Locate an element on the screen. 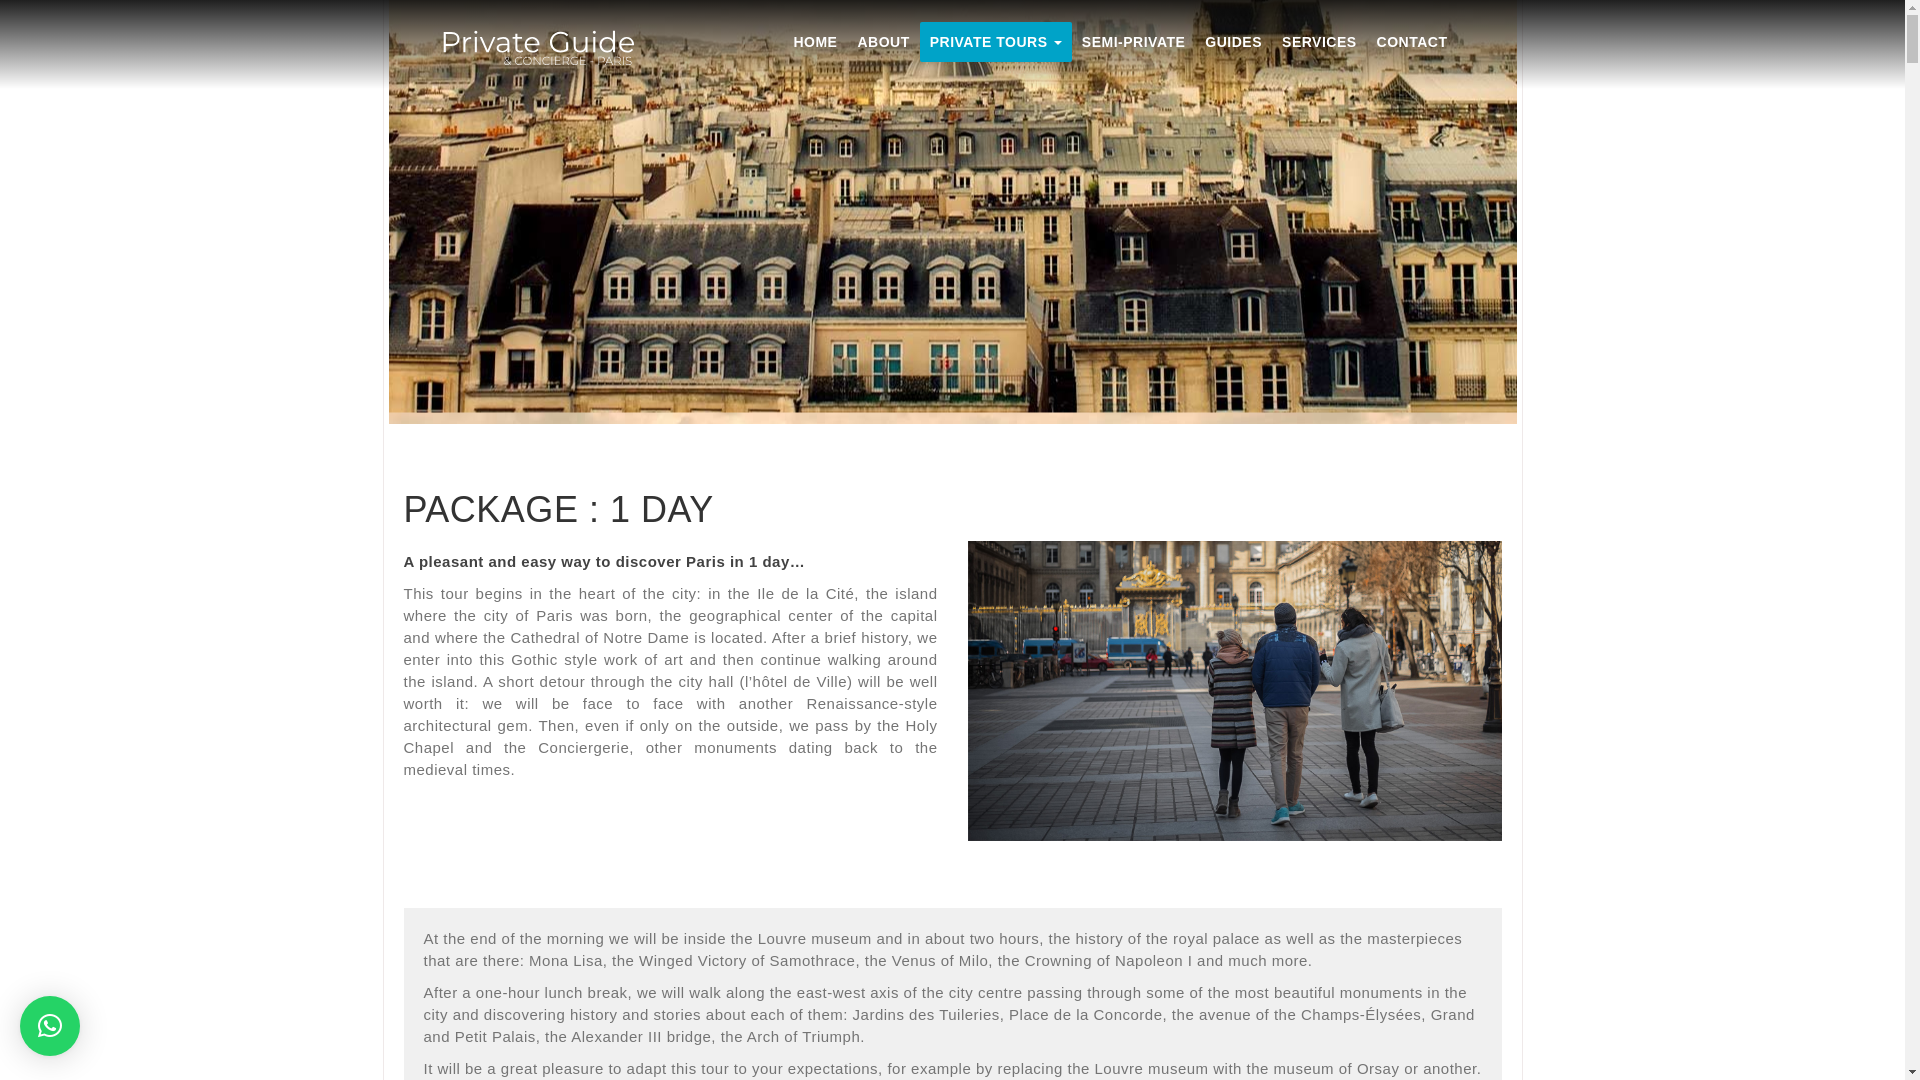  PRIVATE TOURS is located at coordinates (995, 41).